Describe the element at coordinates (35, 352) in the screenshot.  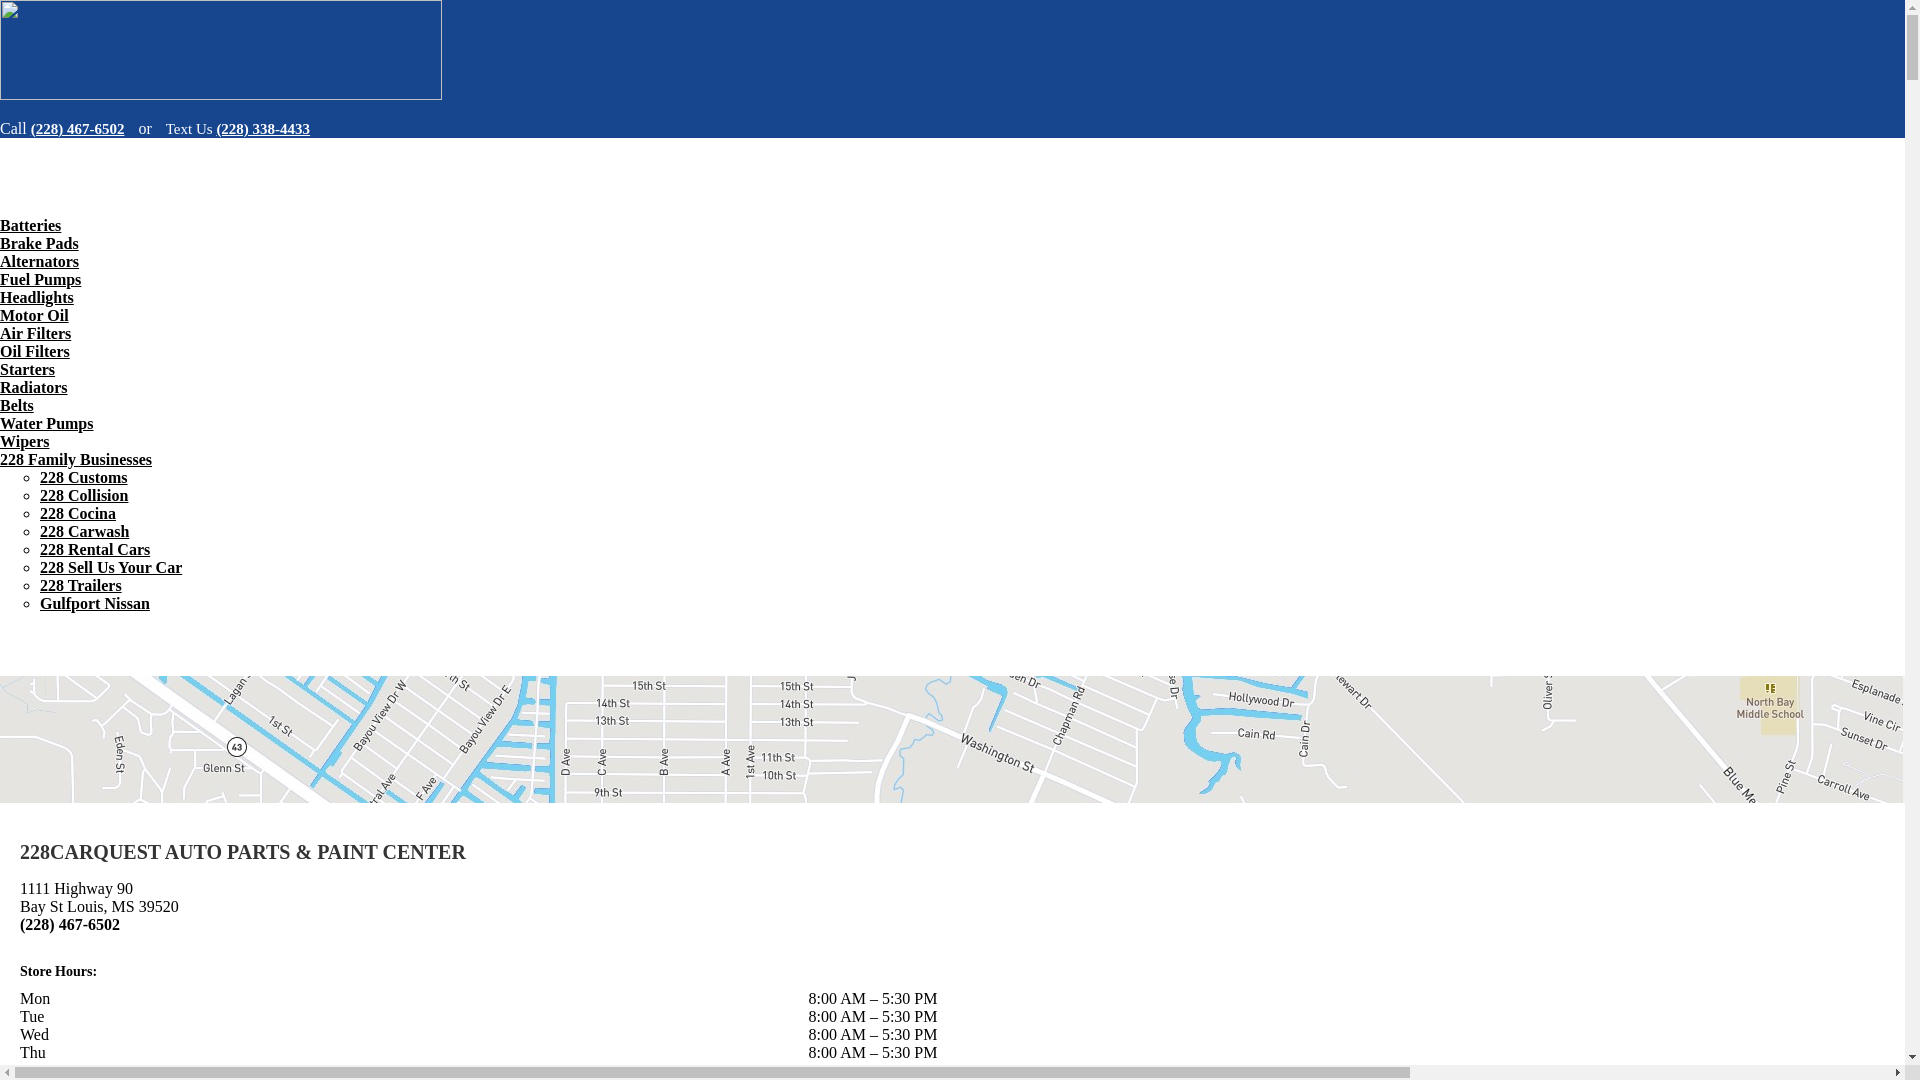
I see `Oil Filters` at that location.